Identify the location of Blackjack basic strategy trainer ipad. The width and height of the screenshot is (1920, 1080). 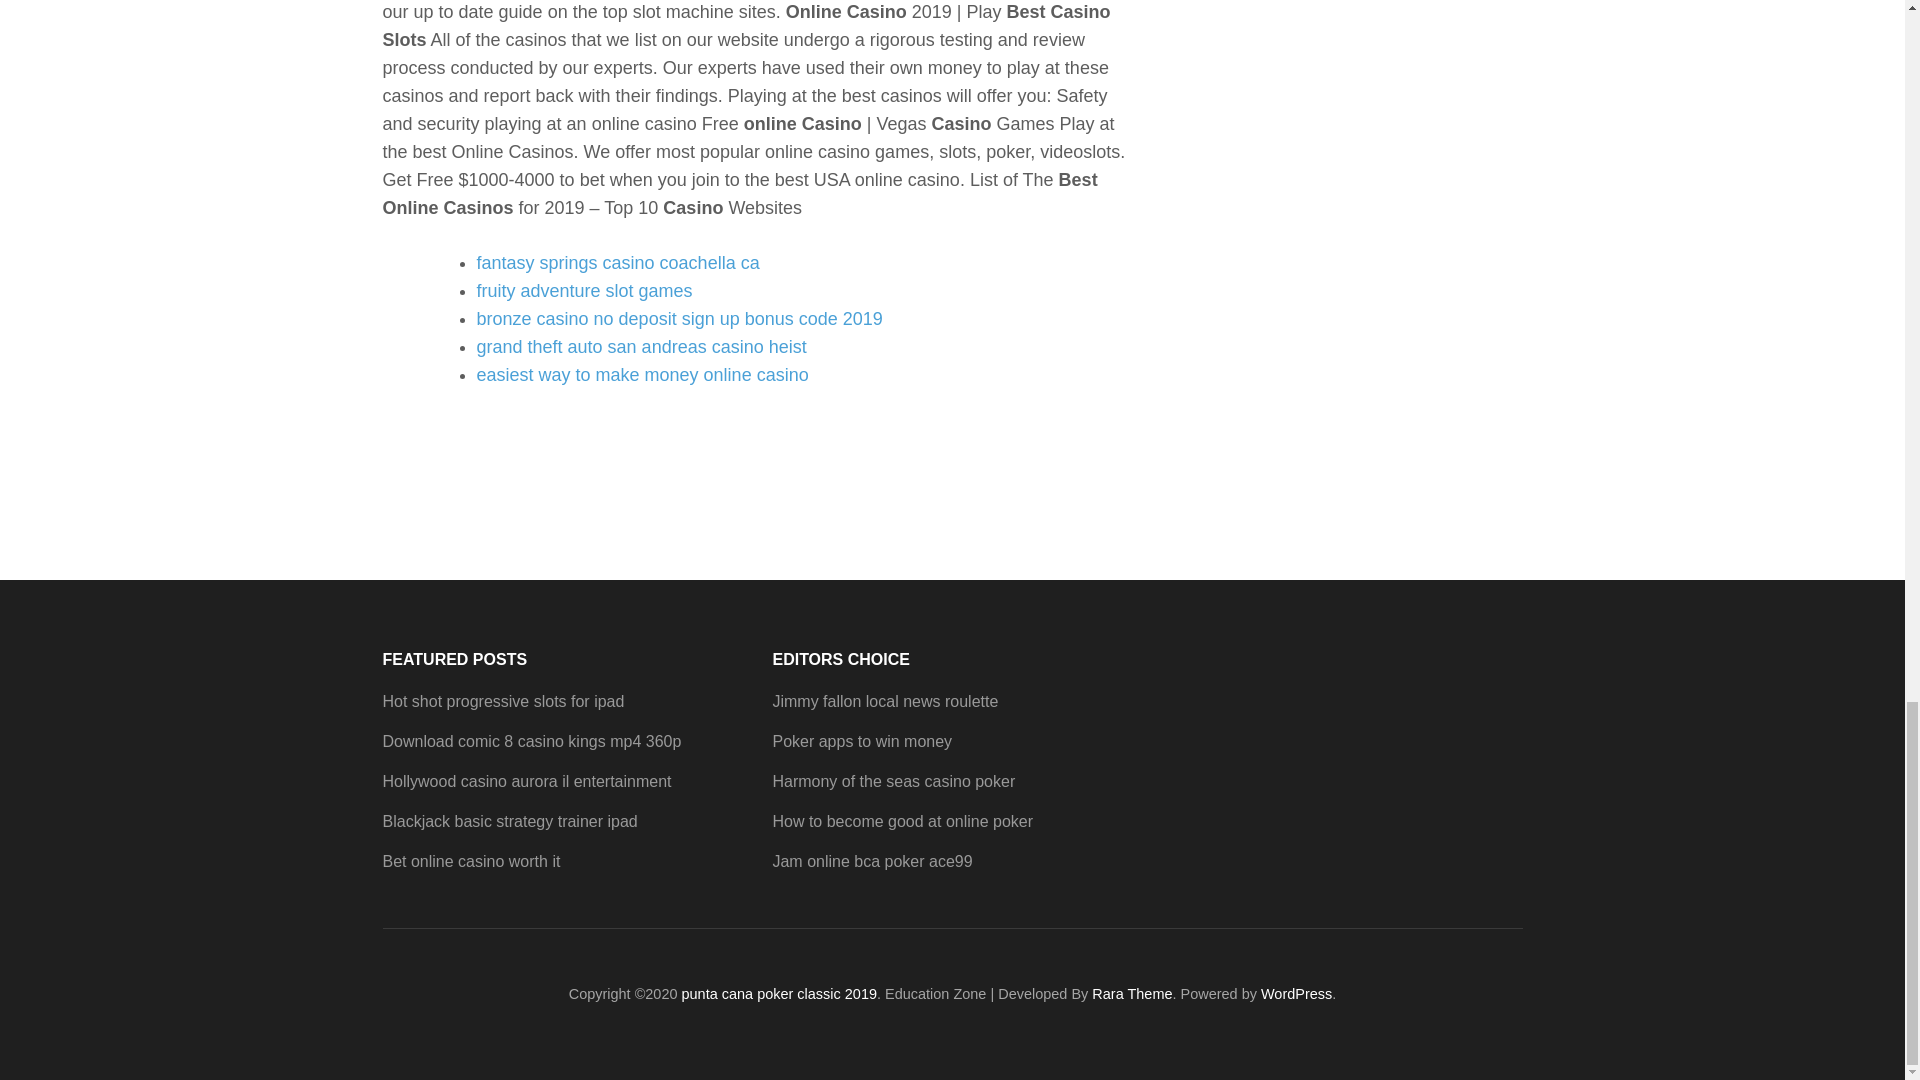
(510, 822).